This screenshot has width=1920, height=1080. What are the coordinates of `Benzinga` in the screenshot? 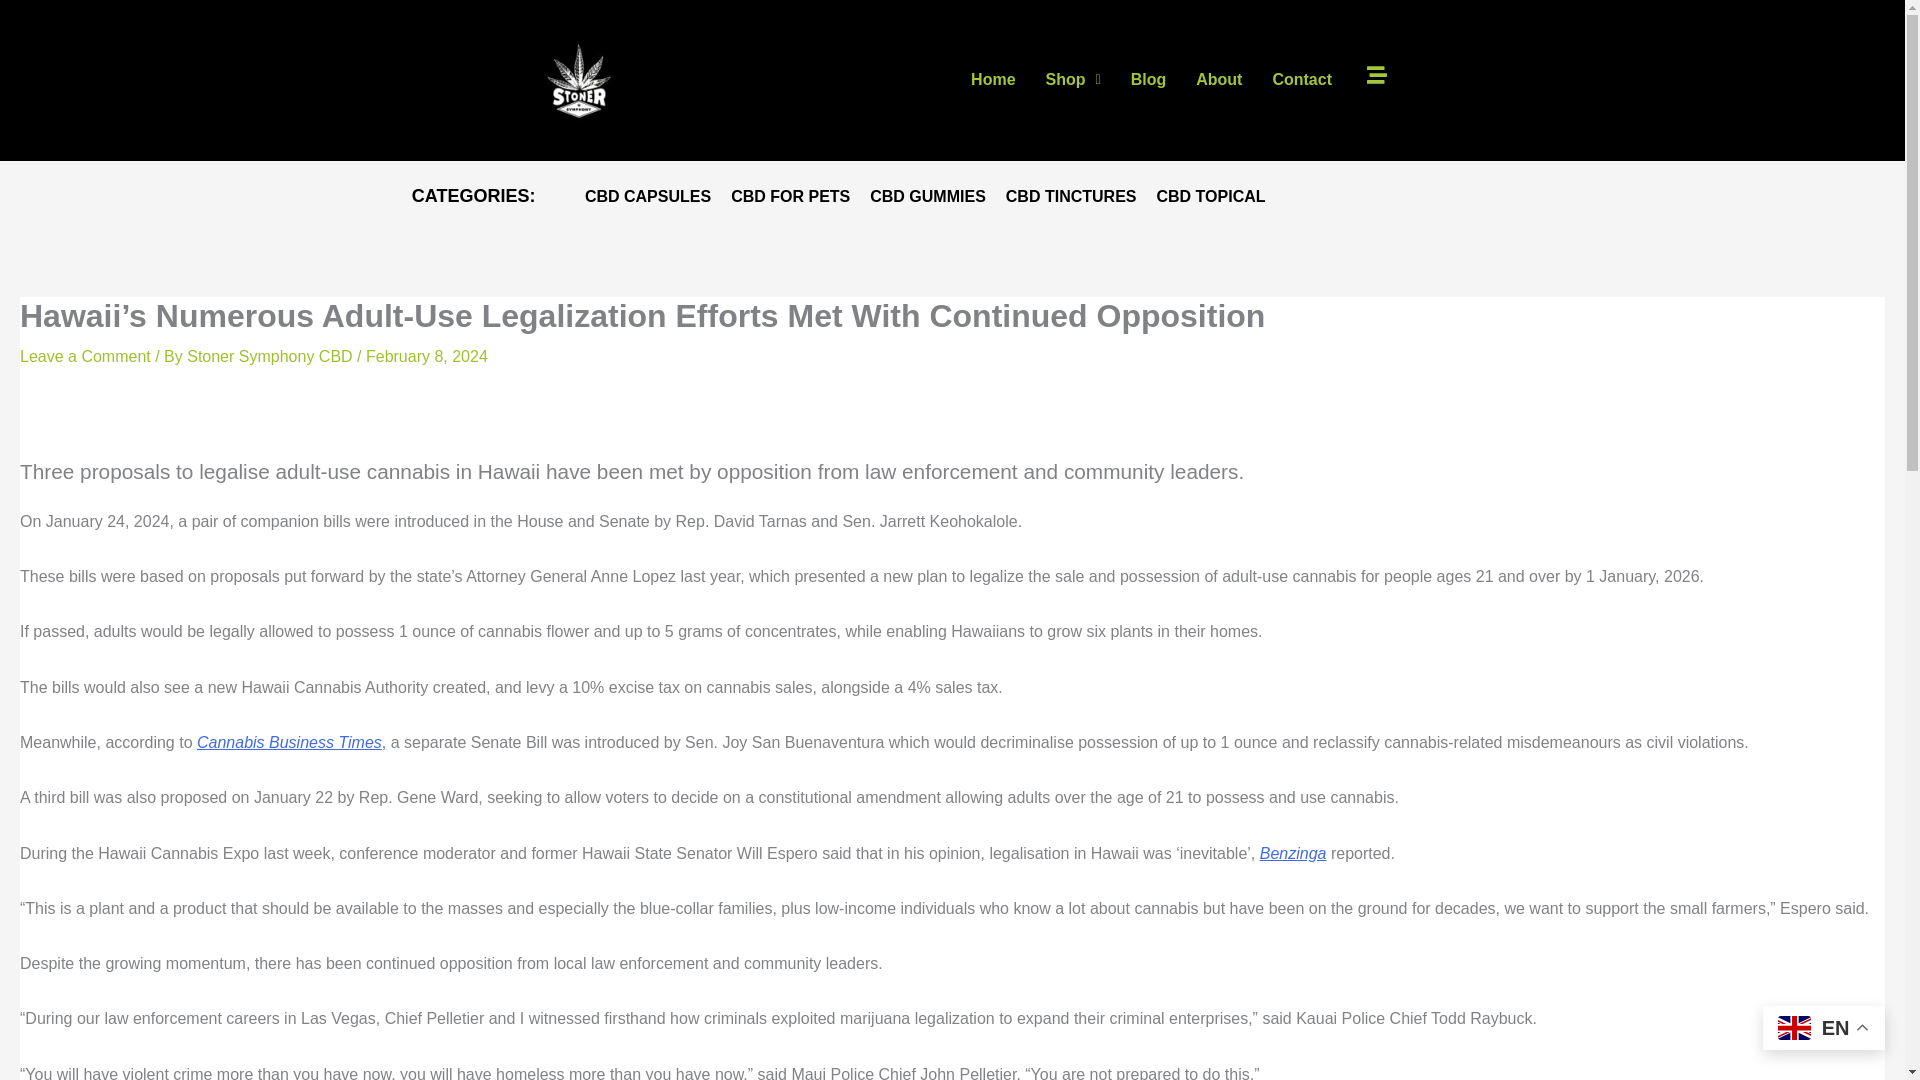 It's located at (1292, 852).